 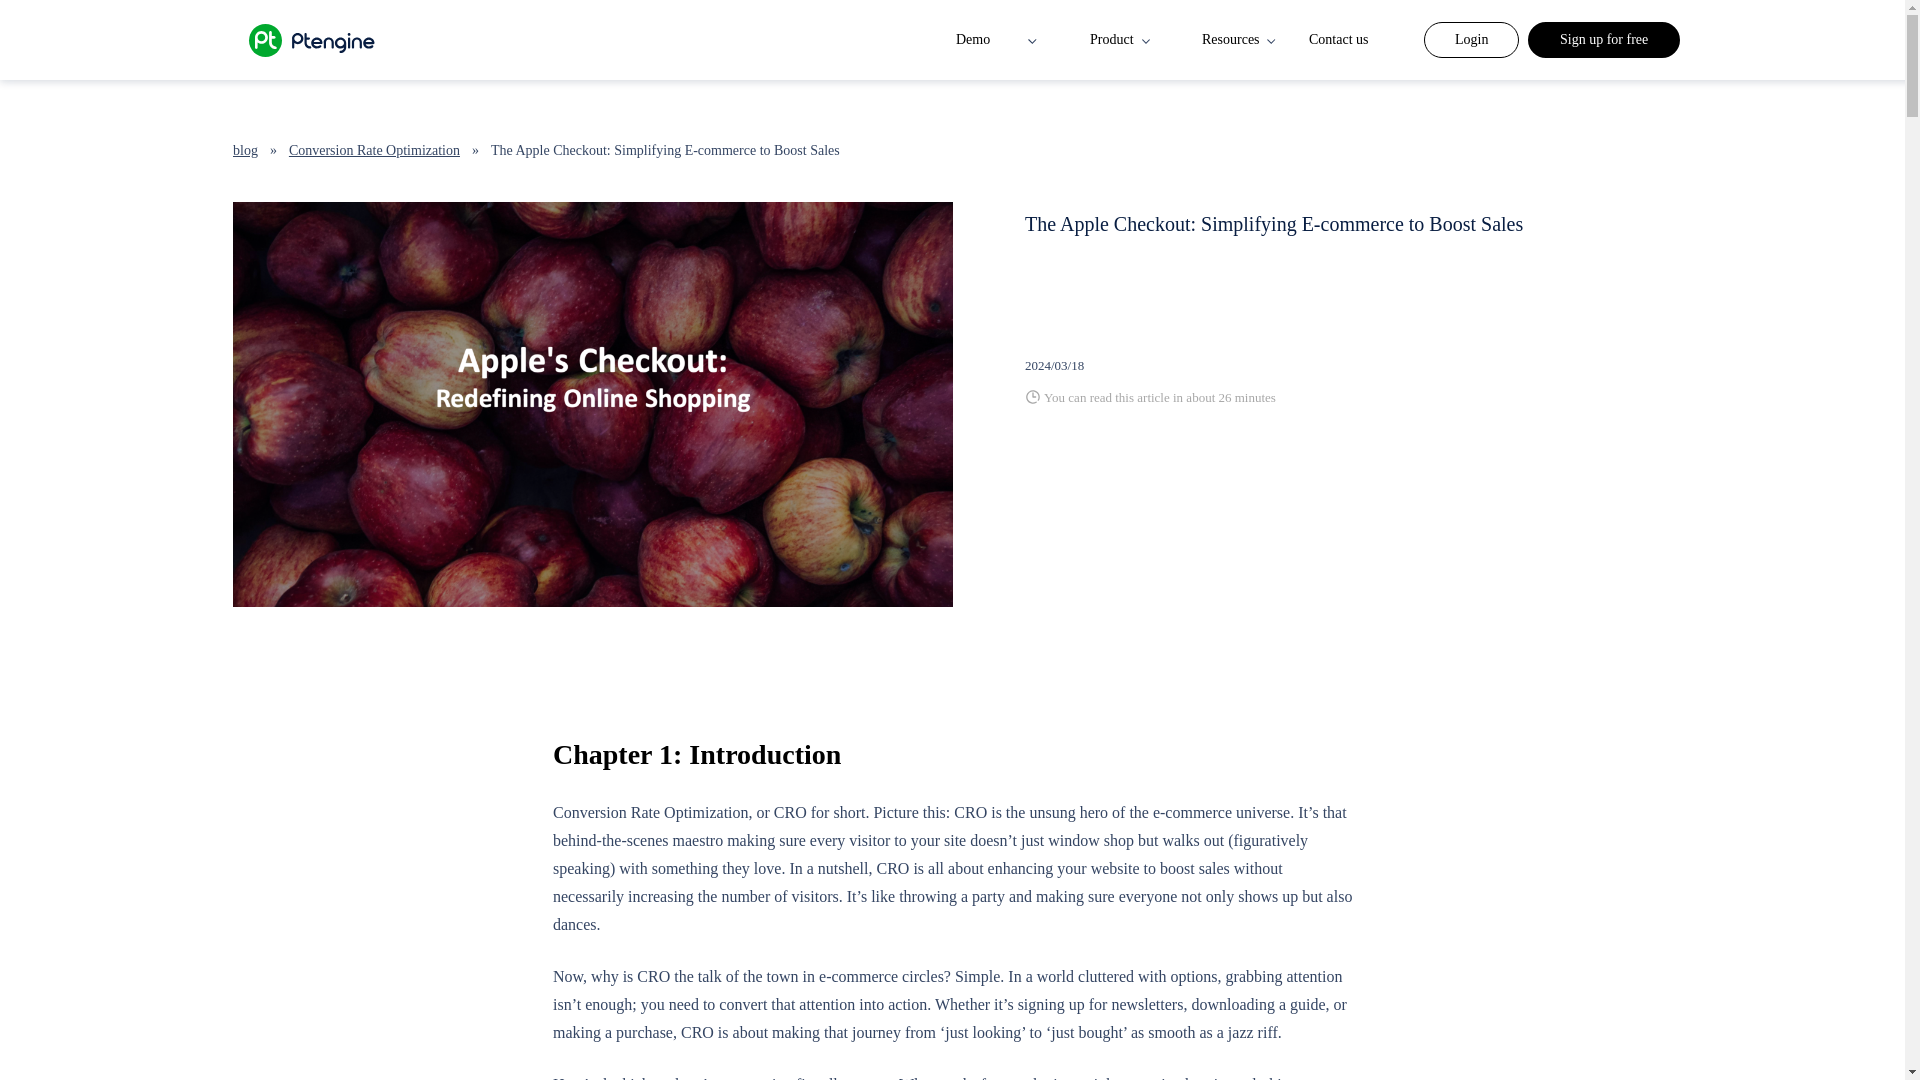 I want to click on Contact us, so click(x=1338, y=40).